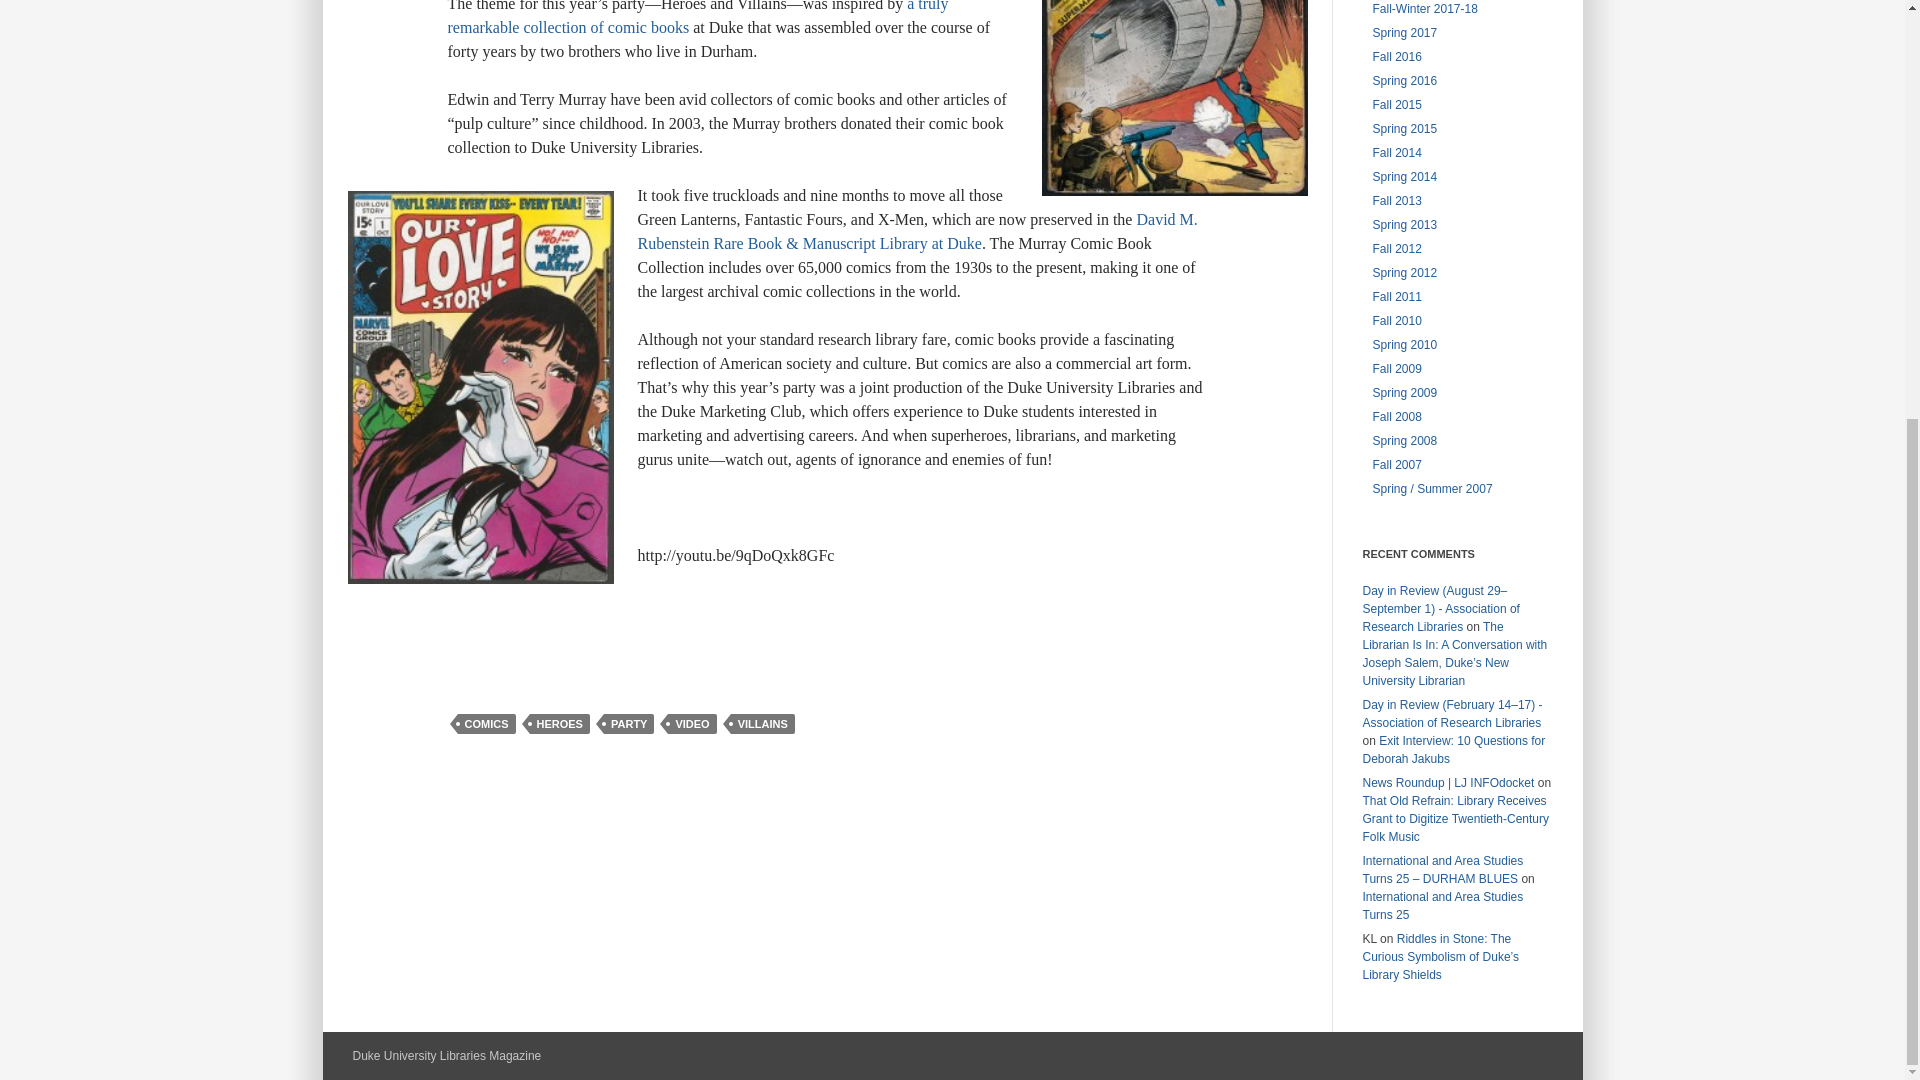 The width and height of the screenshot is (1920, 1080). Describe the element at coordinates (1424, 9) in the screenshot. I see `Fall-Winter 2017-18` at that location.